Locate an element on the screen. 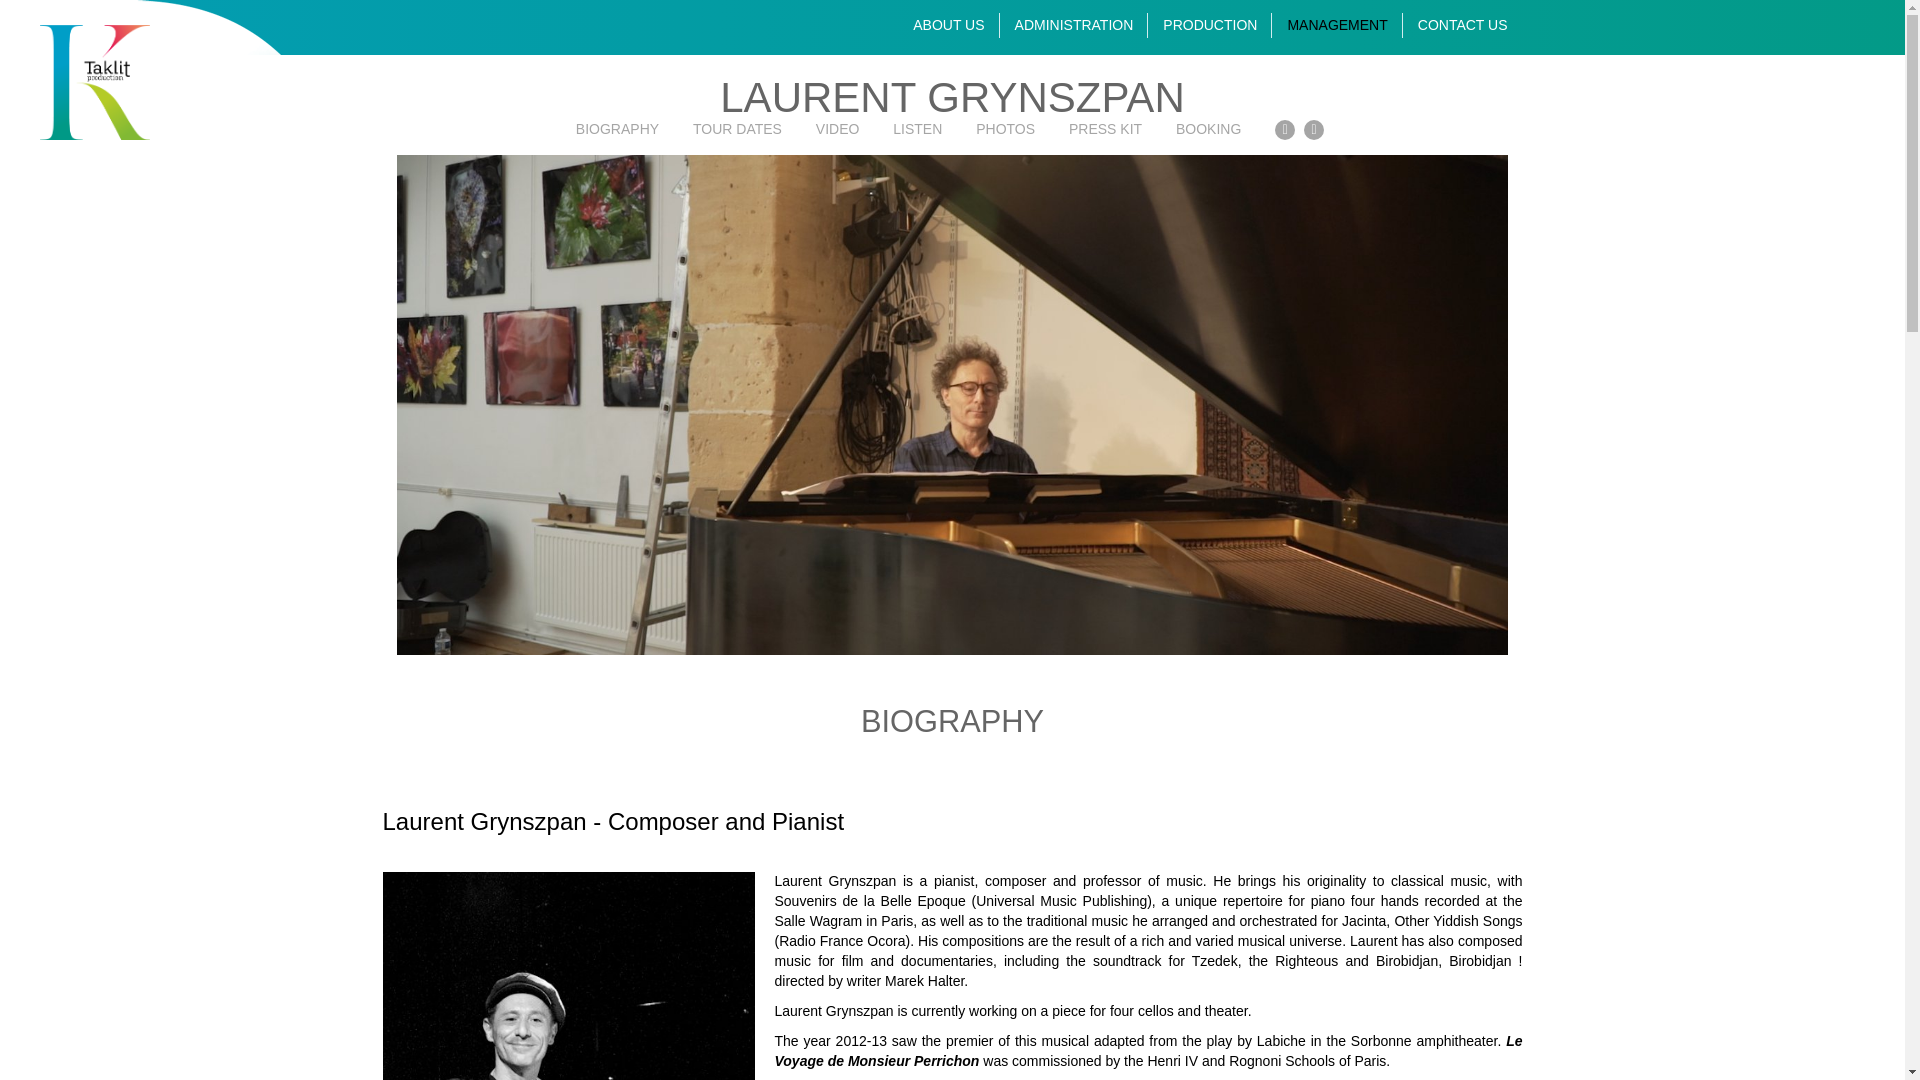  ABOUT US is located at coordinates (948, 24).